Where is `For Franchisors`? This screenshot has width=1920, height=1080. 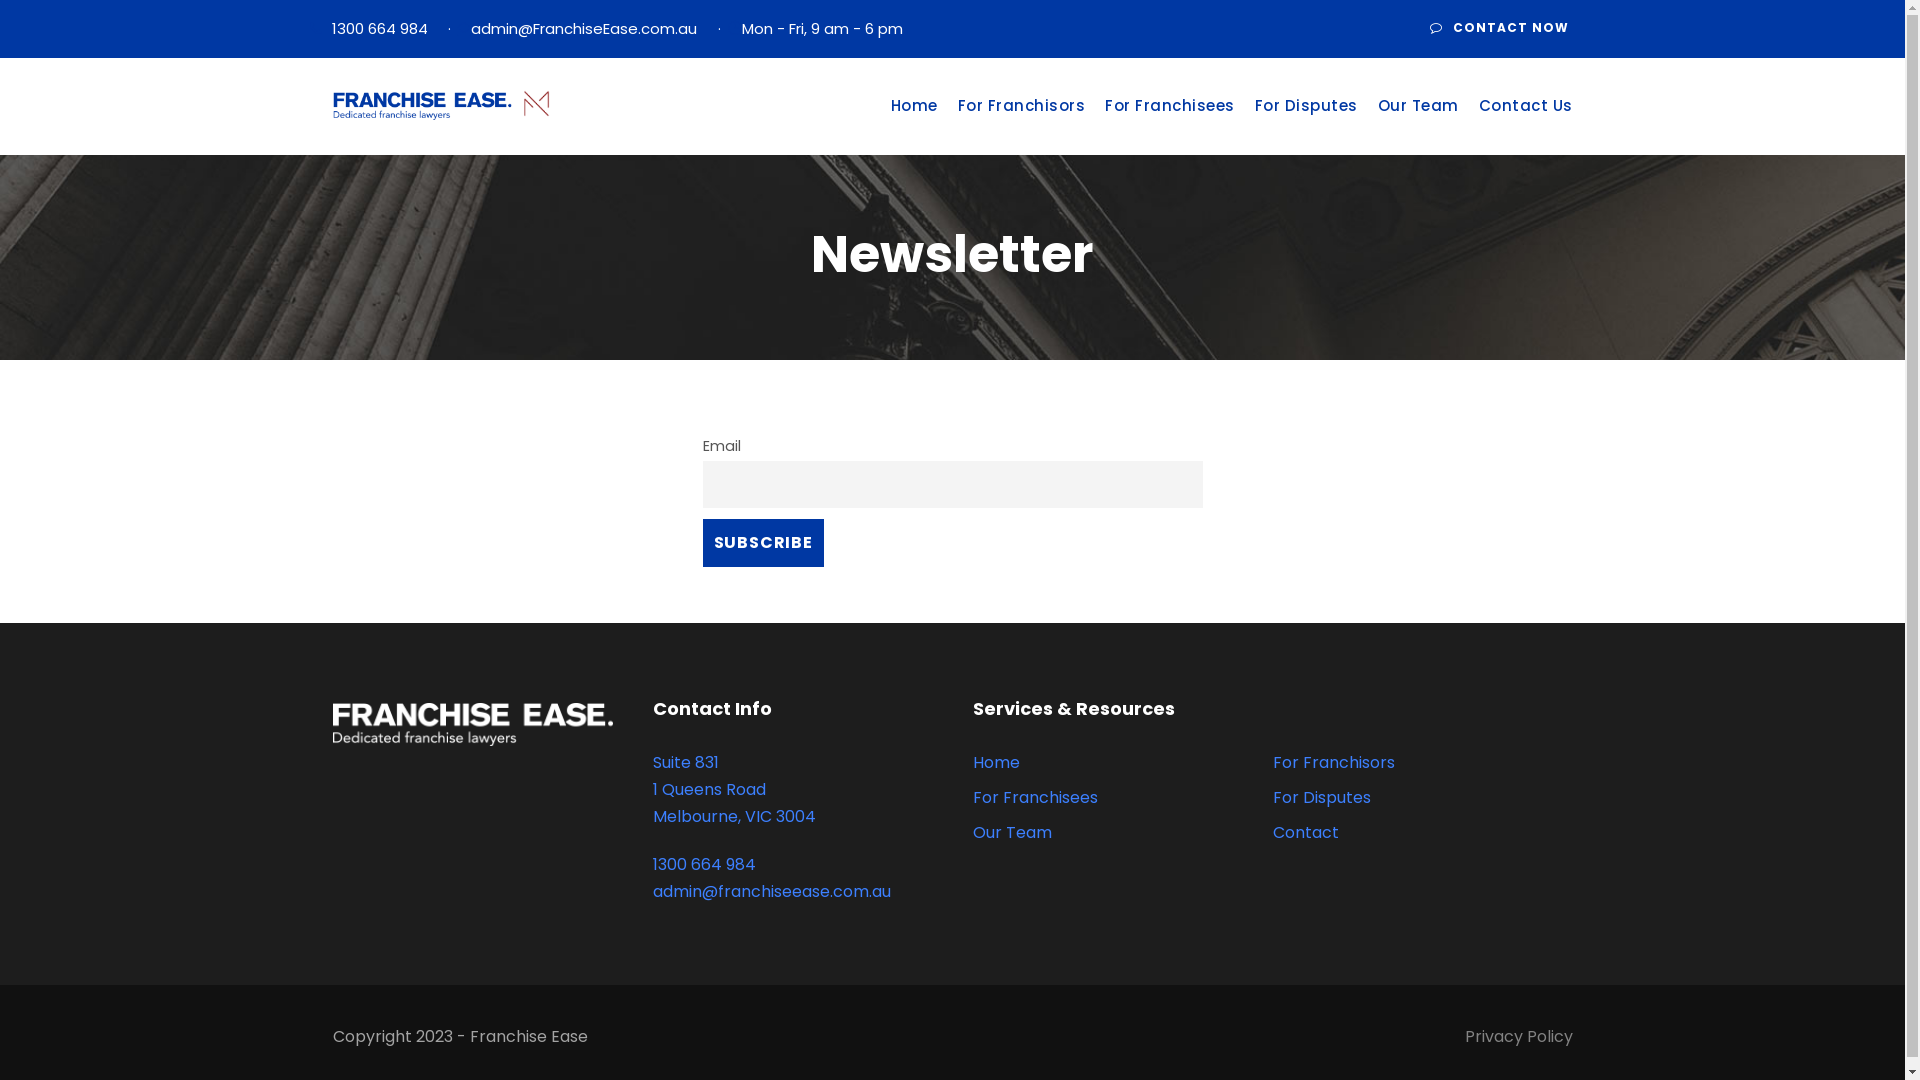
For Franchisors is located at coordinates (1022, 121).